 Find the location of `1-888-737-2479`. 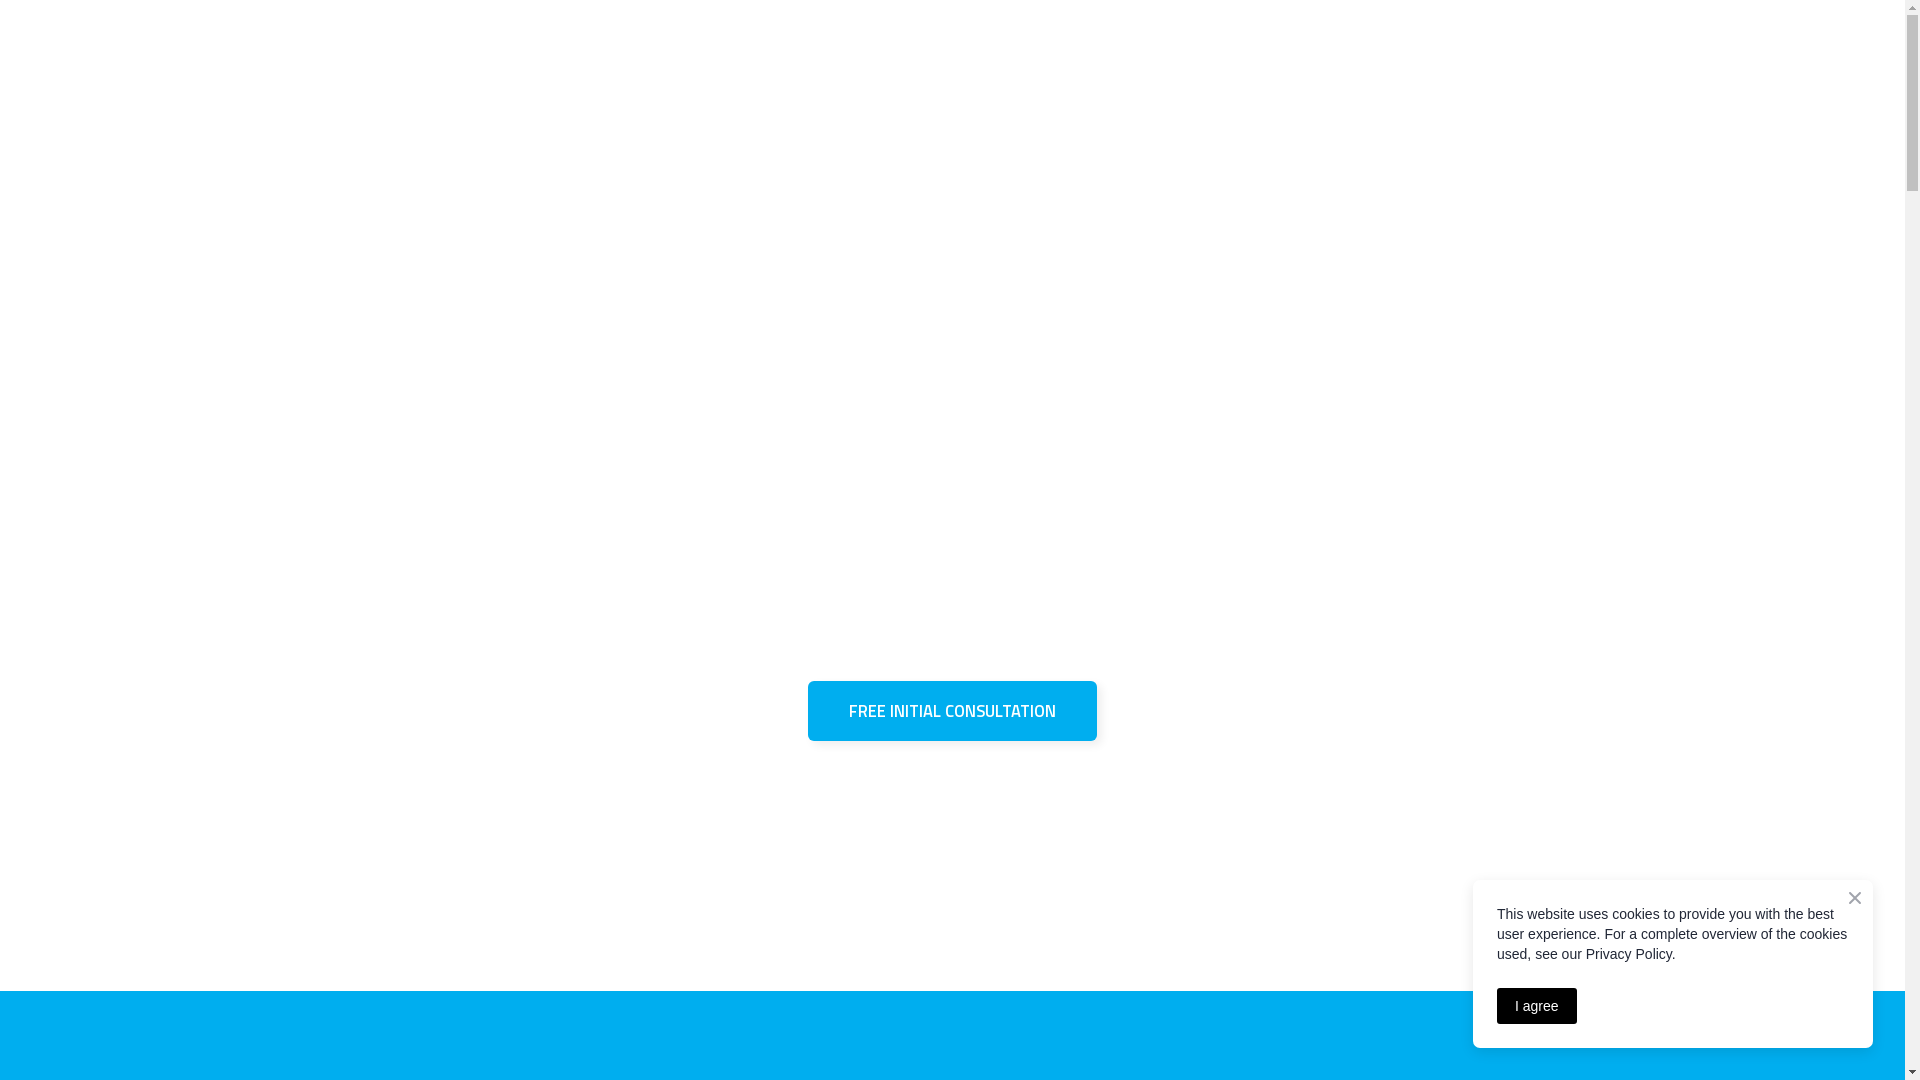

1-888-737-2479 is located at coordinates (1276, 64).